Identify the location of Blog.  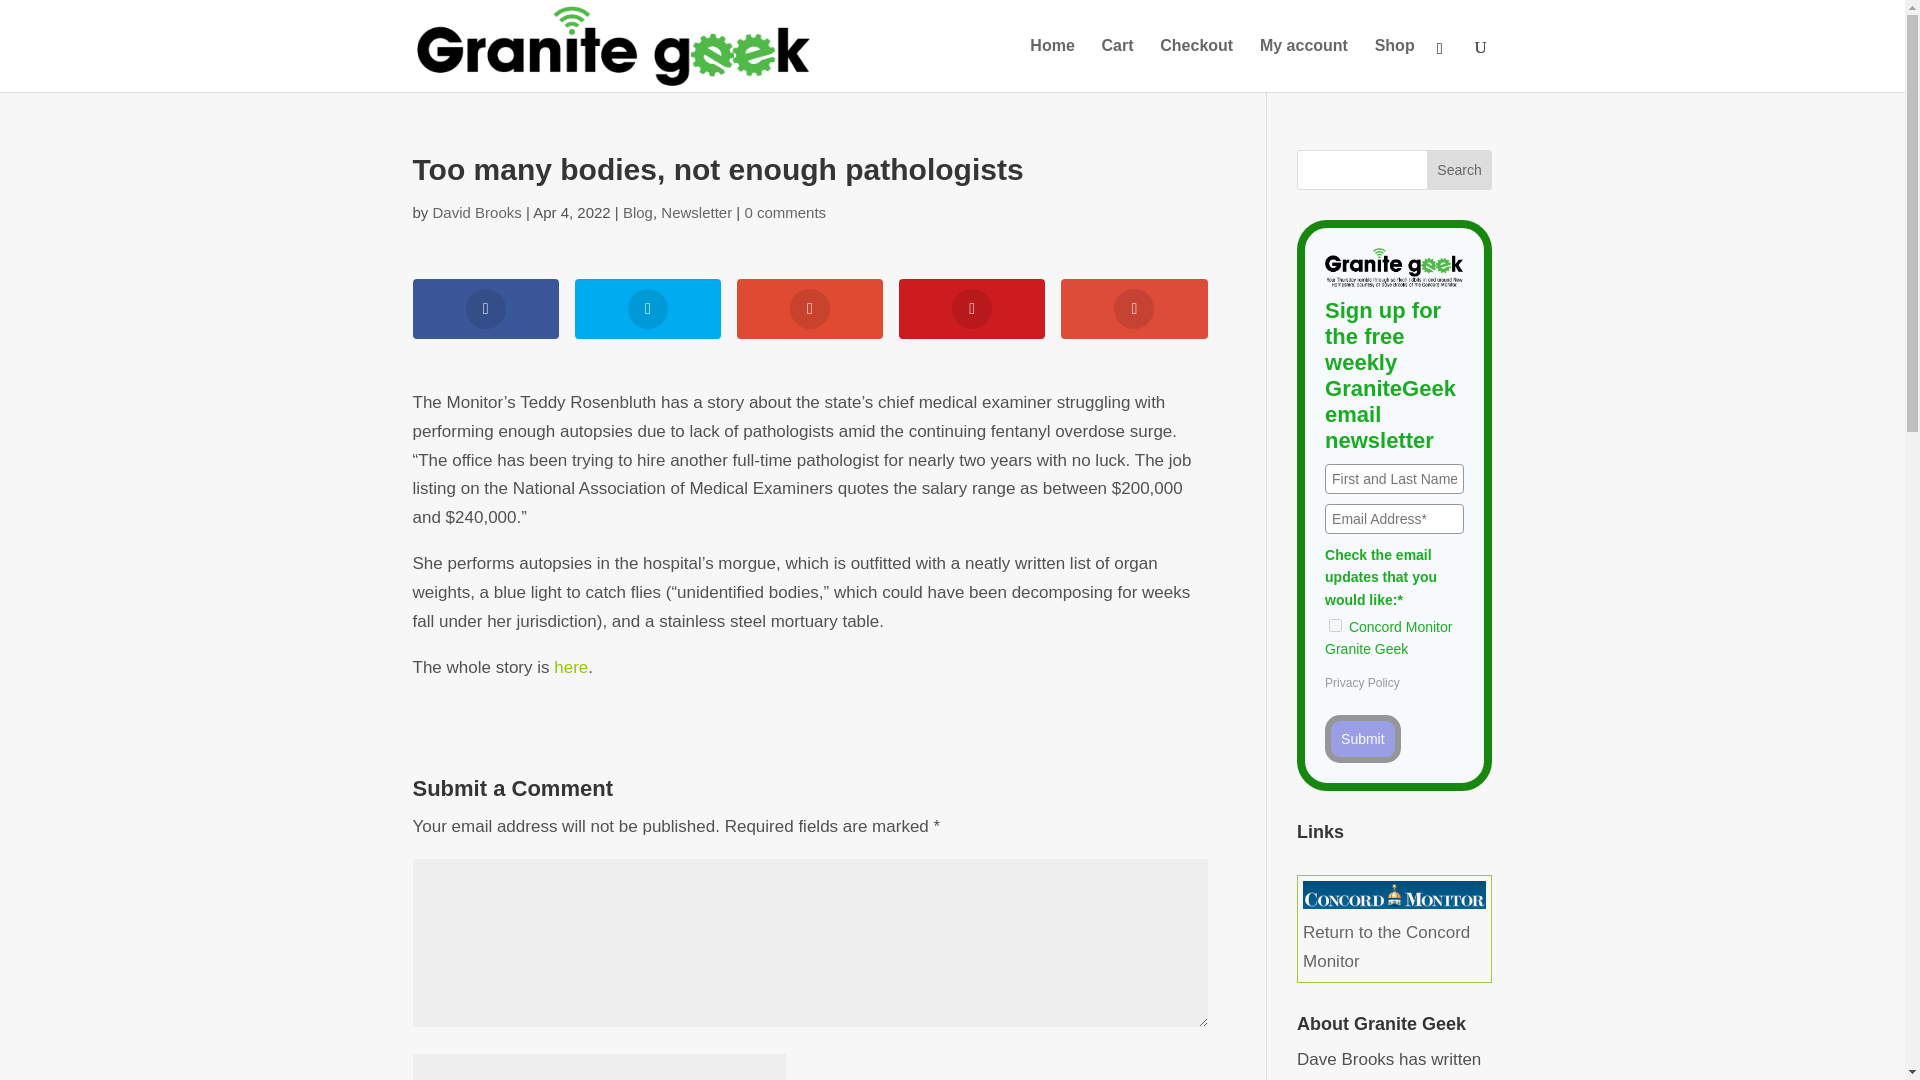
(637, 212).